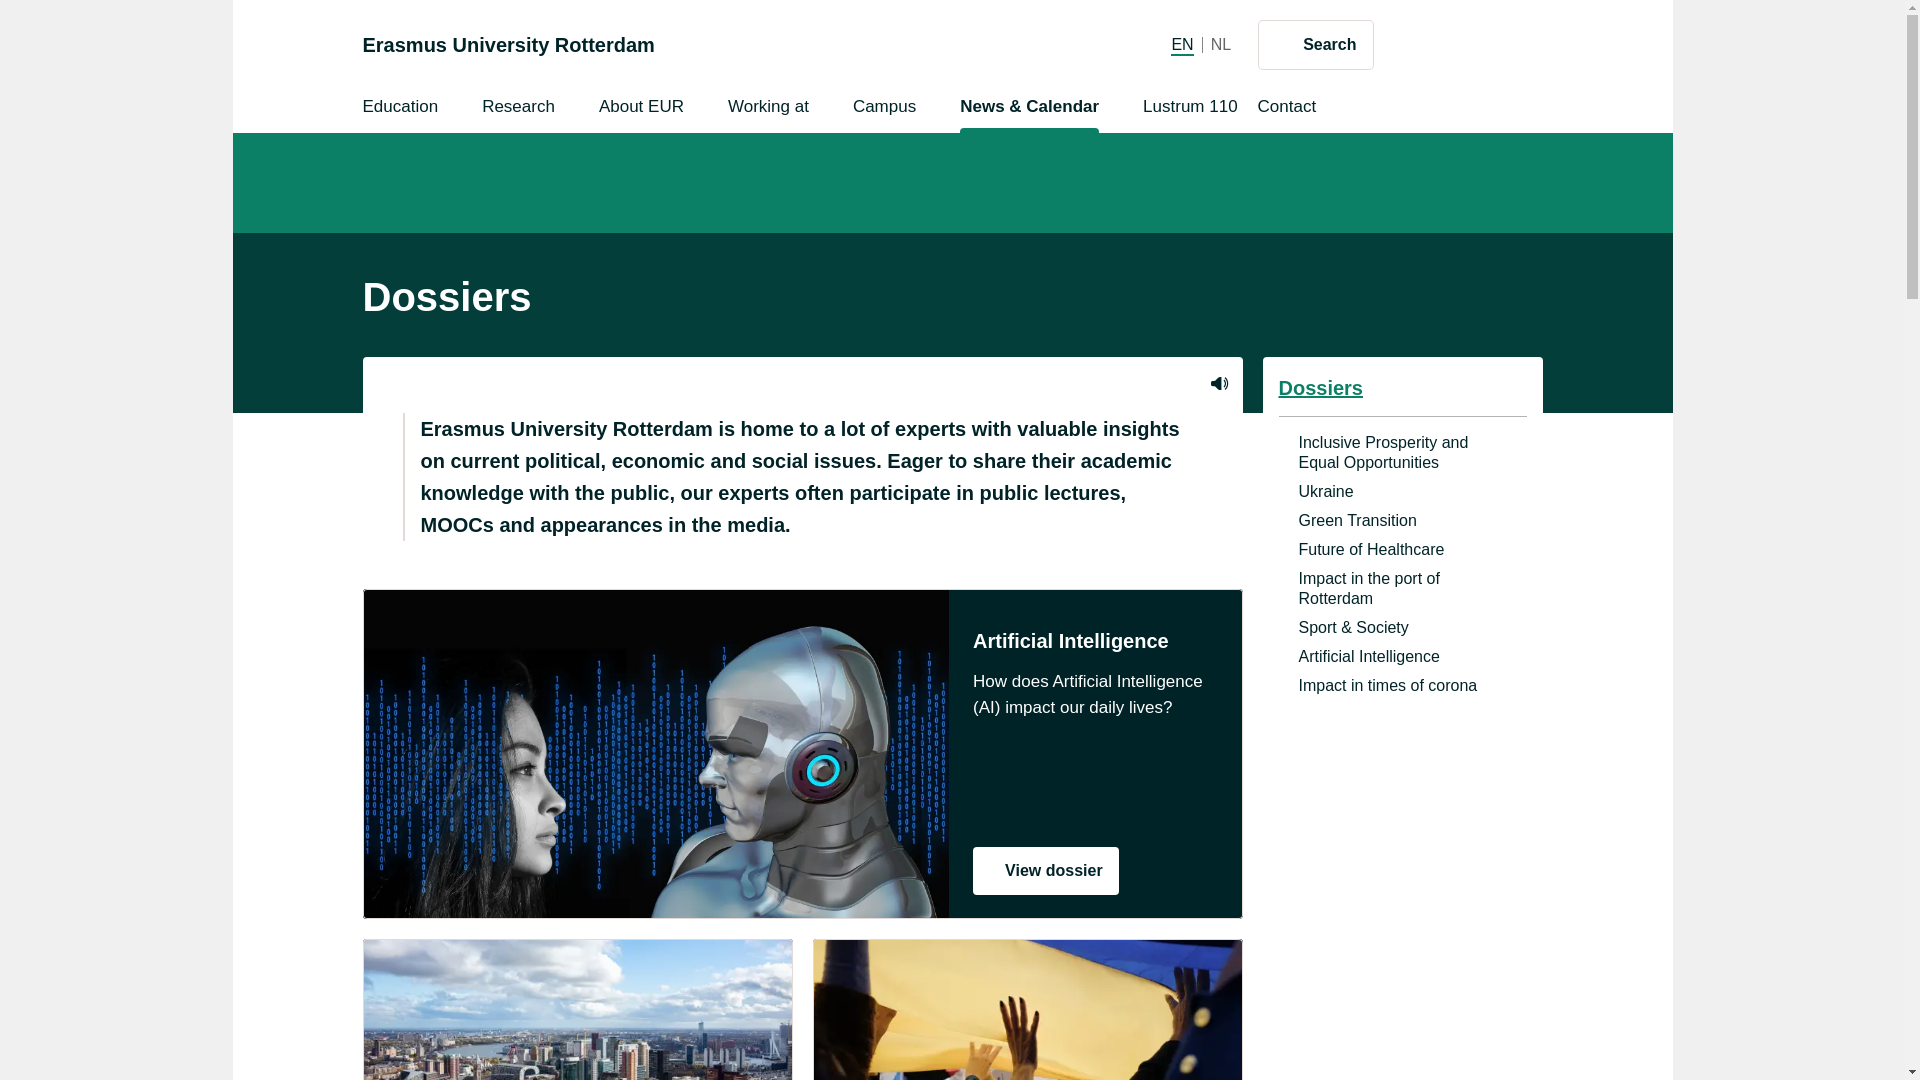  Describe the element at coordinates (1218, 382) in the screenshot. I see `Listen to this page using ReadSpeaker` at that location.